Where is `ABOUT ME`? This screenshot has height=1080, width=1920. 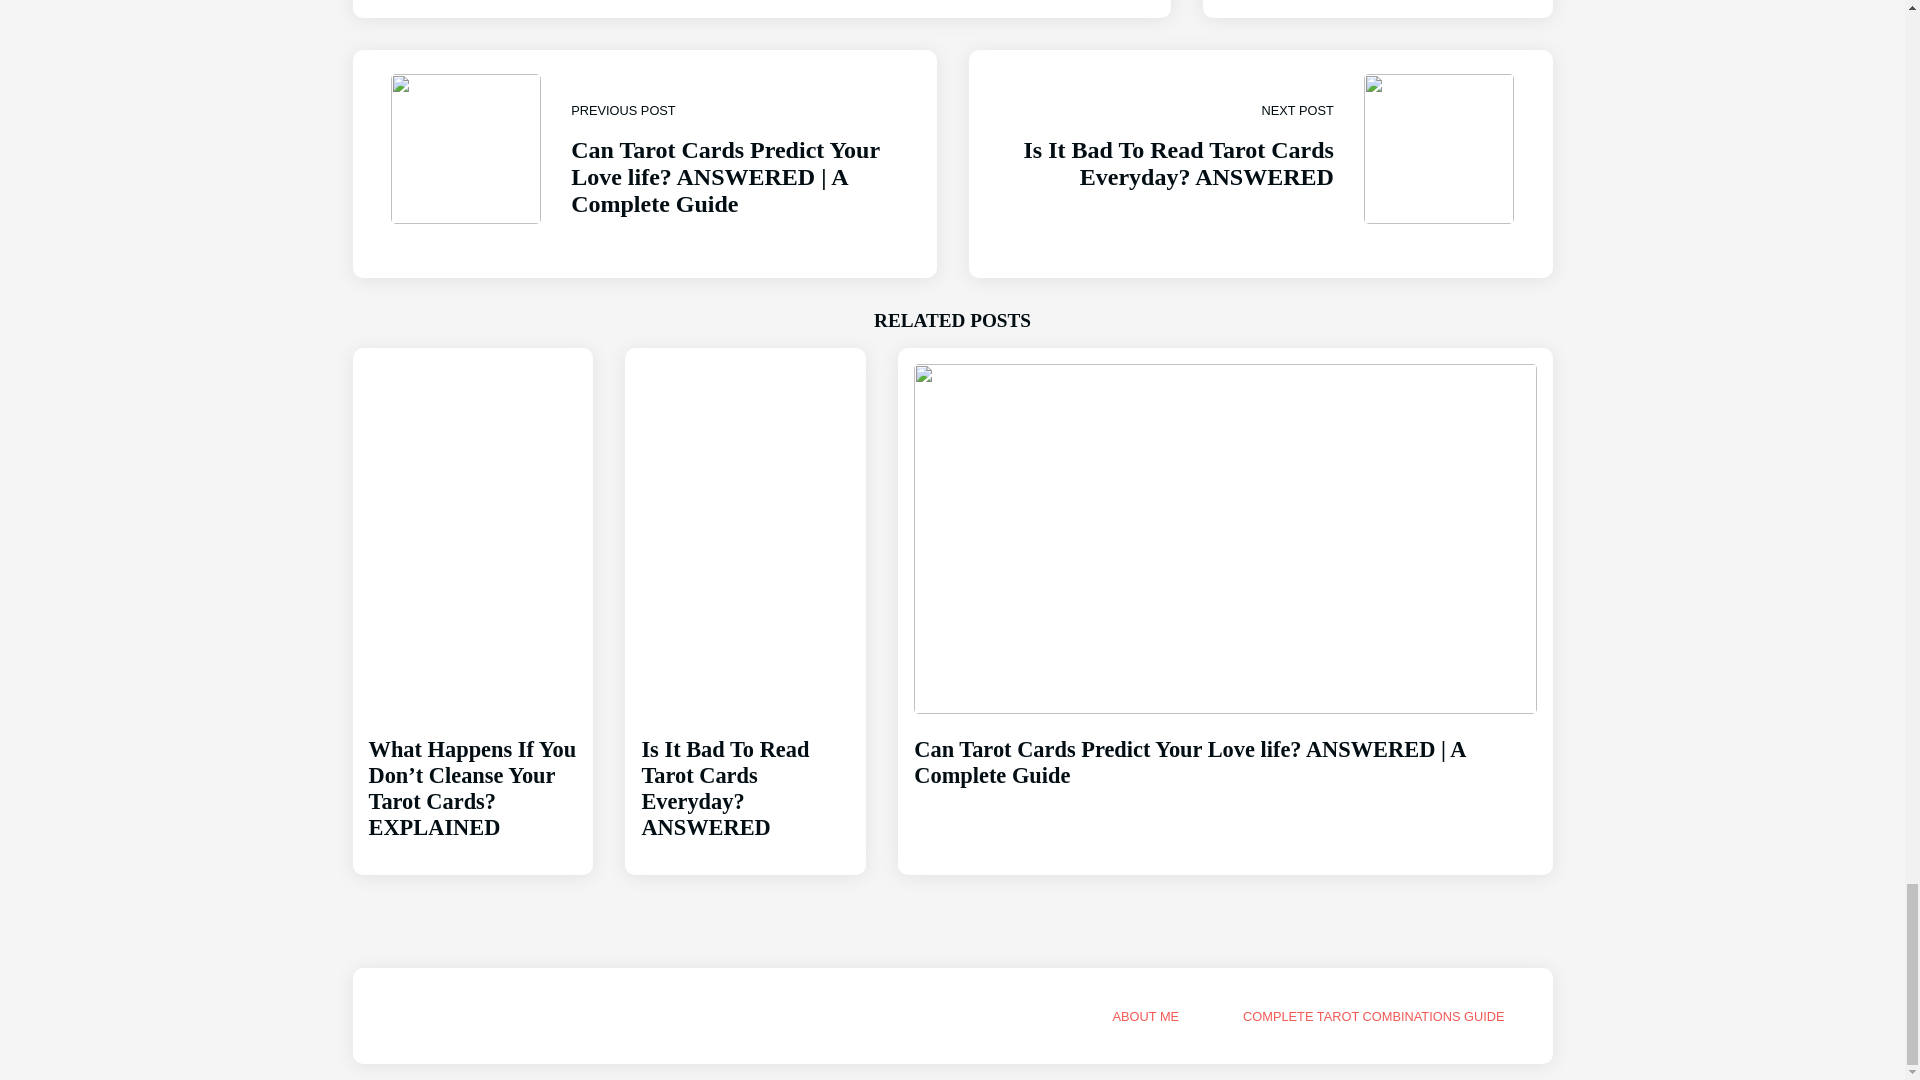
ABOUT ME is located at coordinates (746, 770).